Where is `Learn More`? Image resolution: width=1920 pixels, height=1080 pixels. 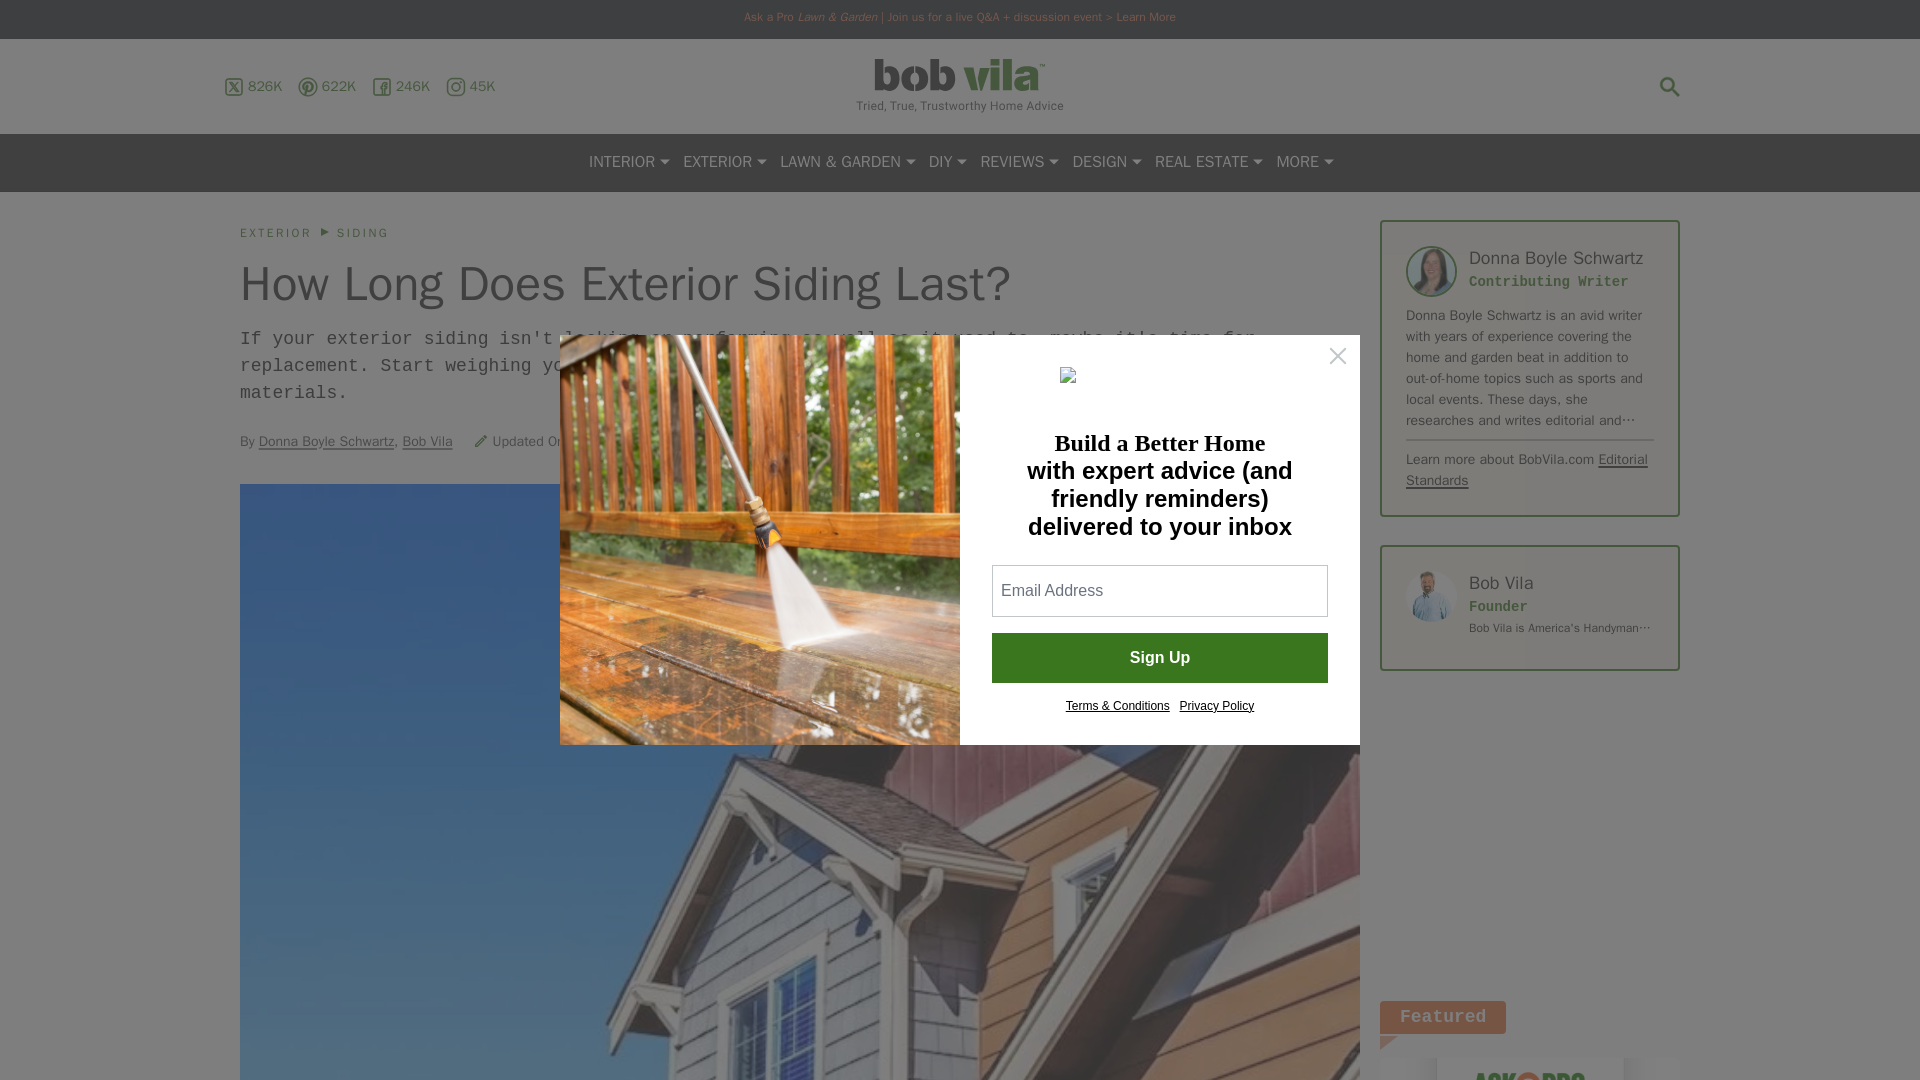
Learn More is located at coordinates (1145, 16).